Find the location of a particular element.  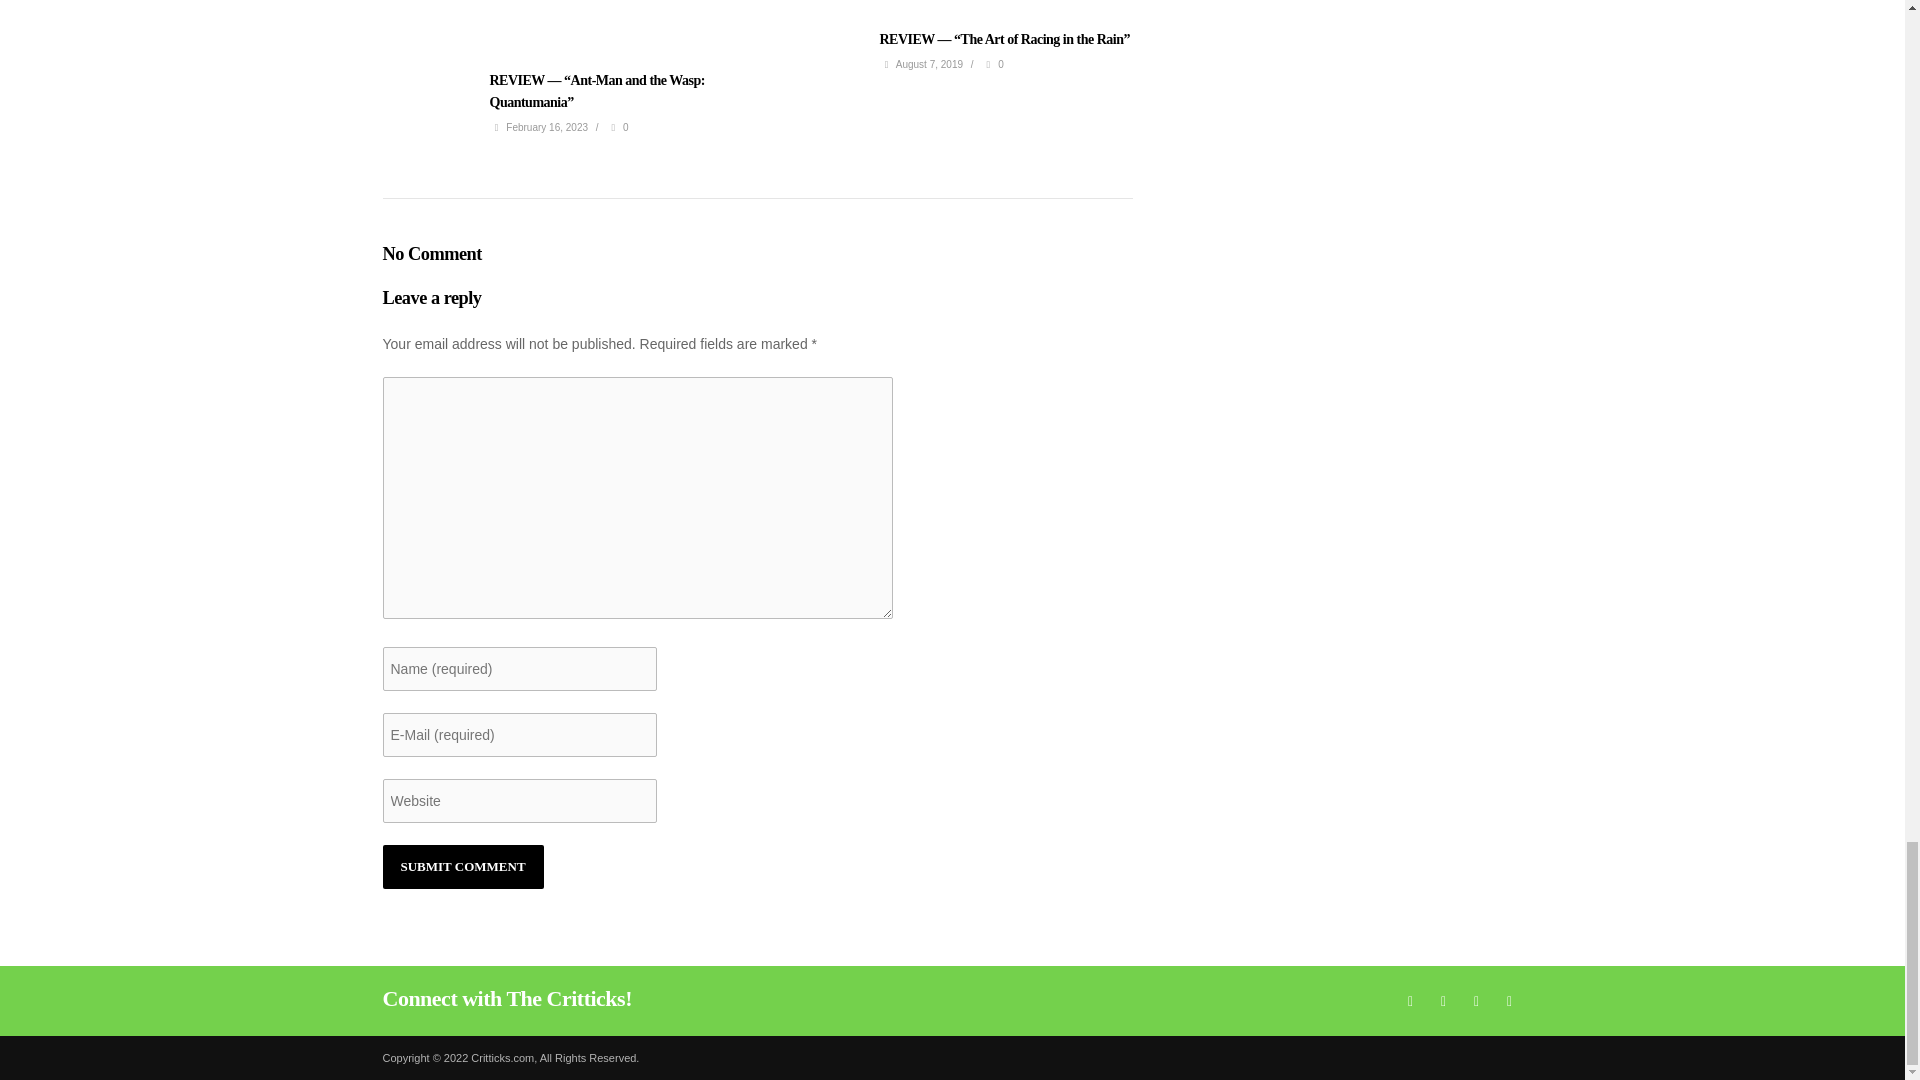

Submit comment is located at coordinates (462, 866).